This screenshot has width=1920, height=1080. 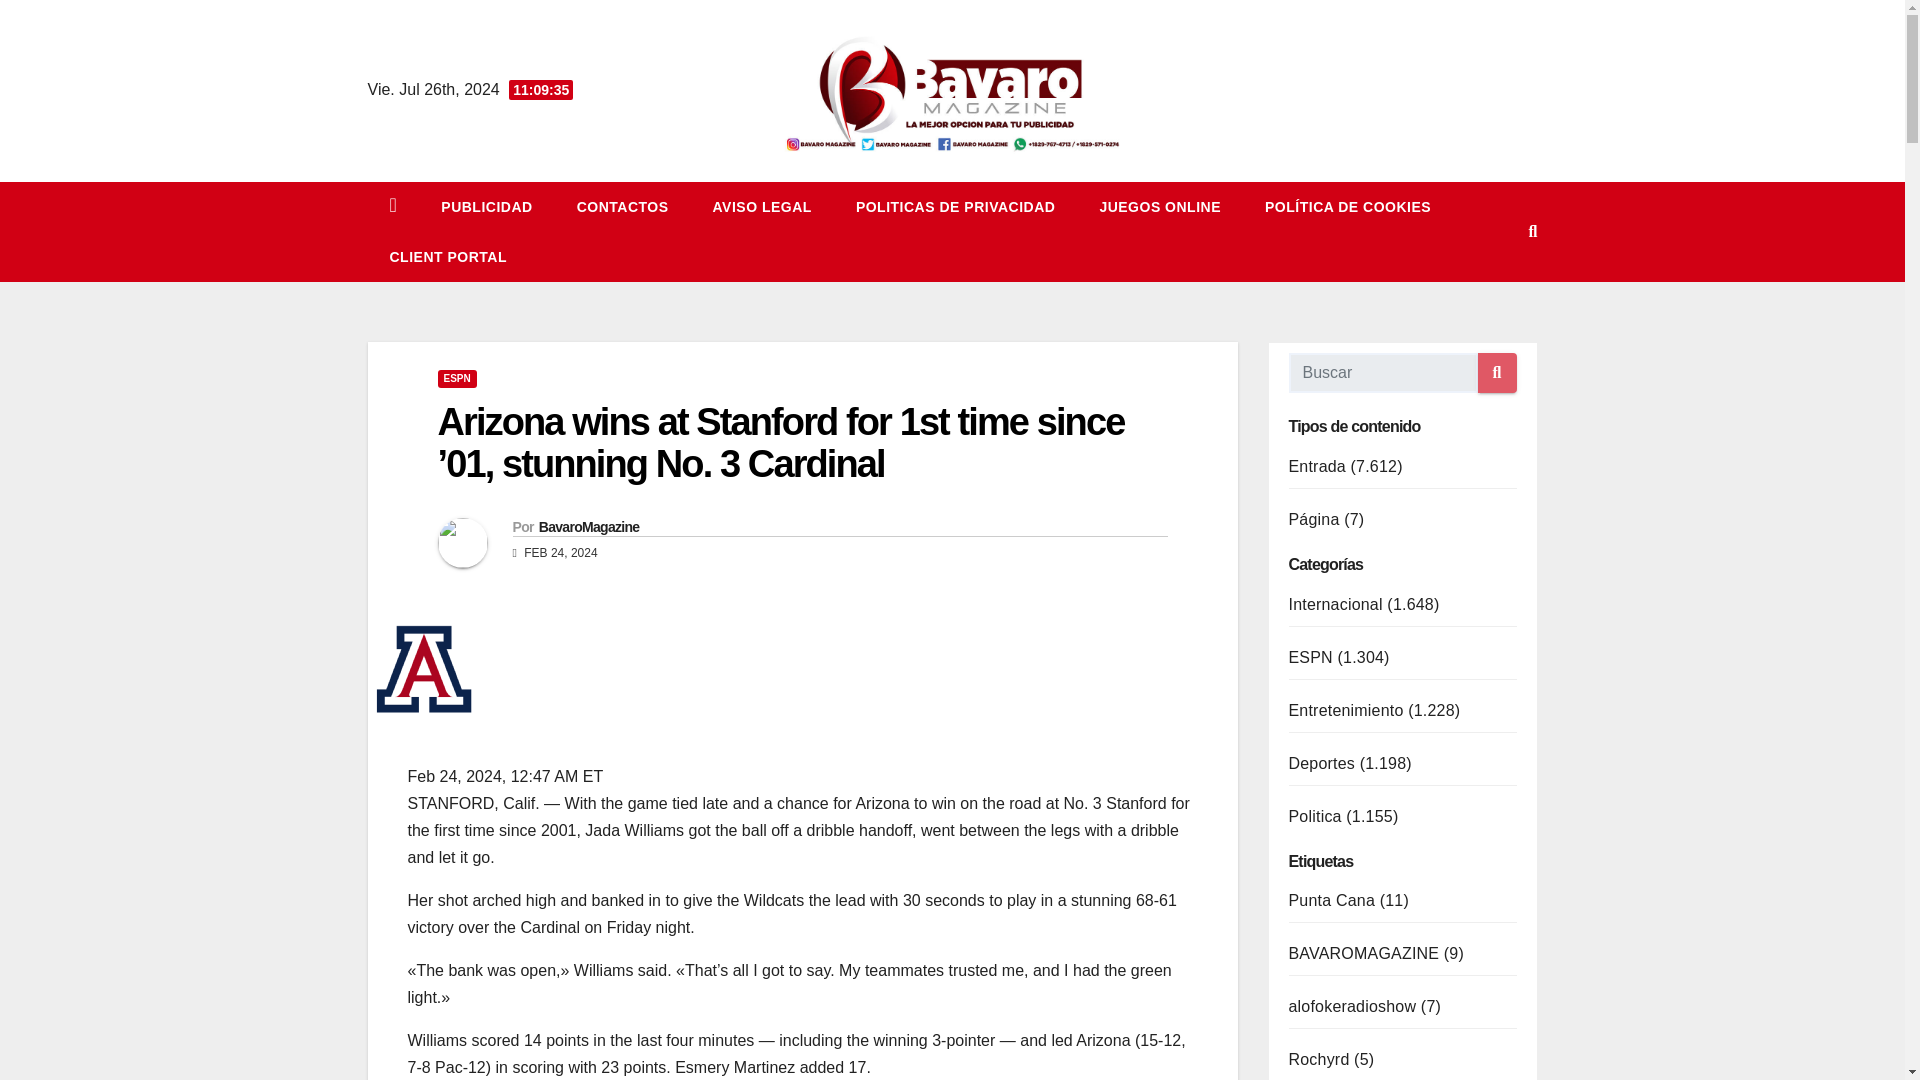 I want to click on POLITICAS DE PRIVACIDAD, so click(x=955, y=207).